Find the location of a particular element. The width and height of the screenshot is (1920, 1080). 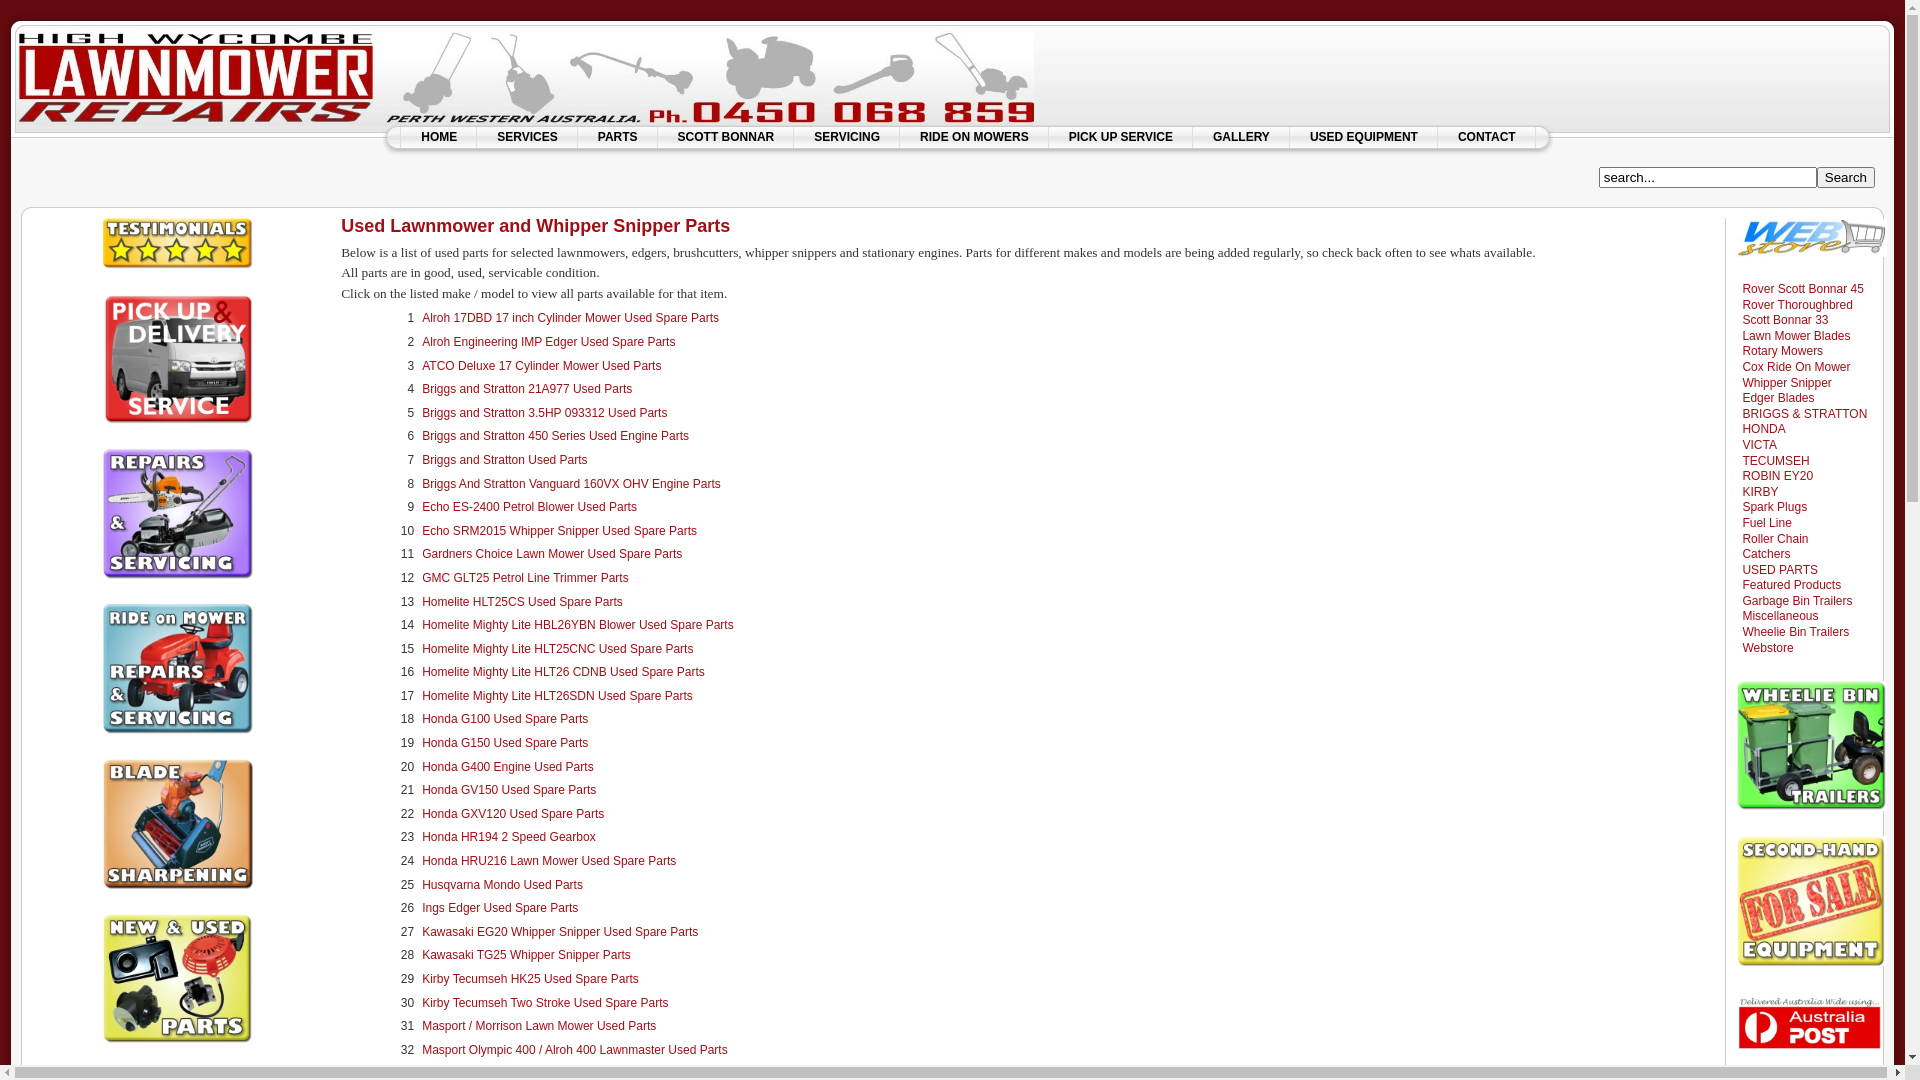

ROBIN EY20 is located at coordinates (1775, 476).